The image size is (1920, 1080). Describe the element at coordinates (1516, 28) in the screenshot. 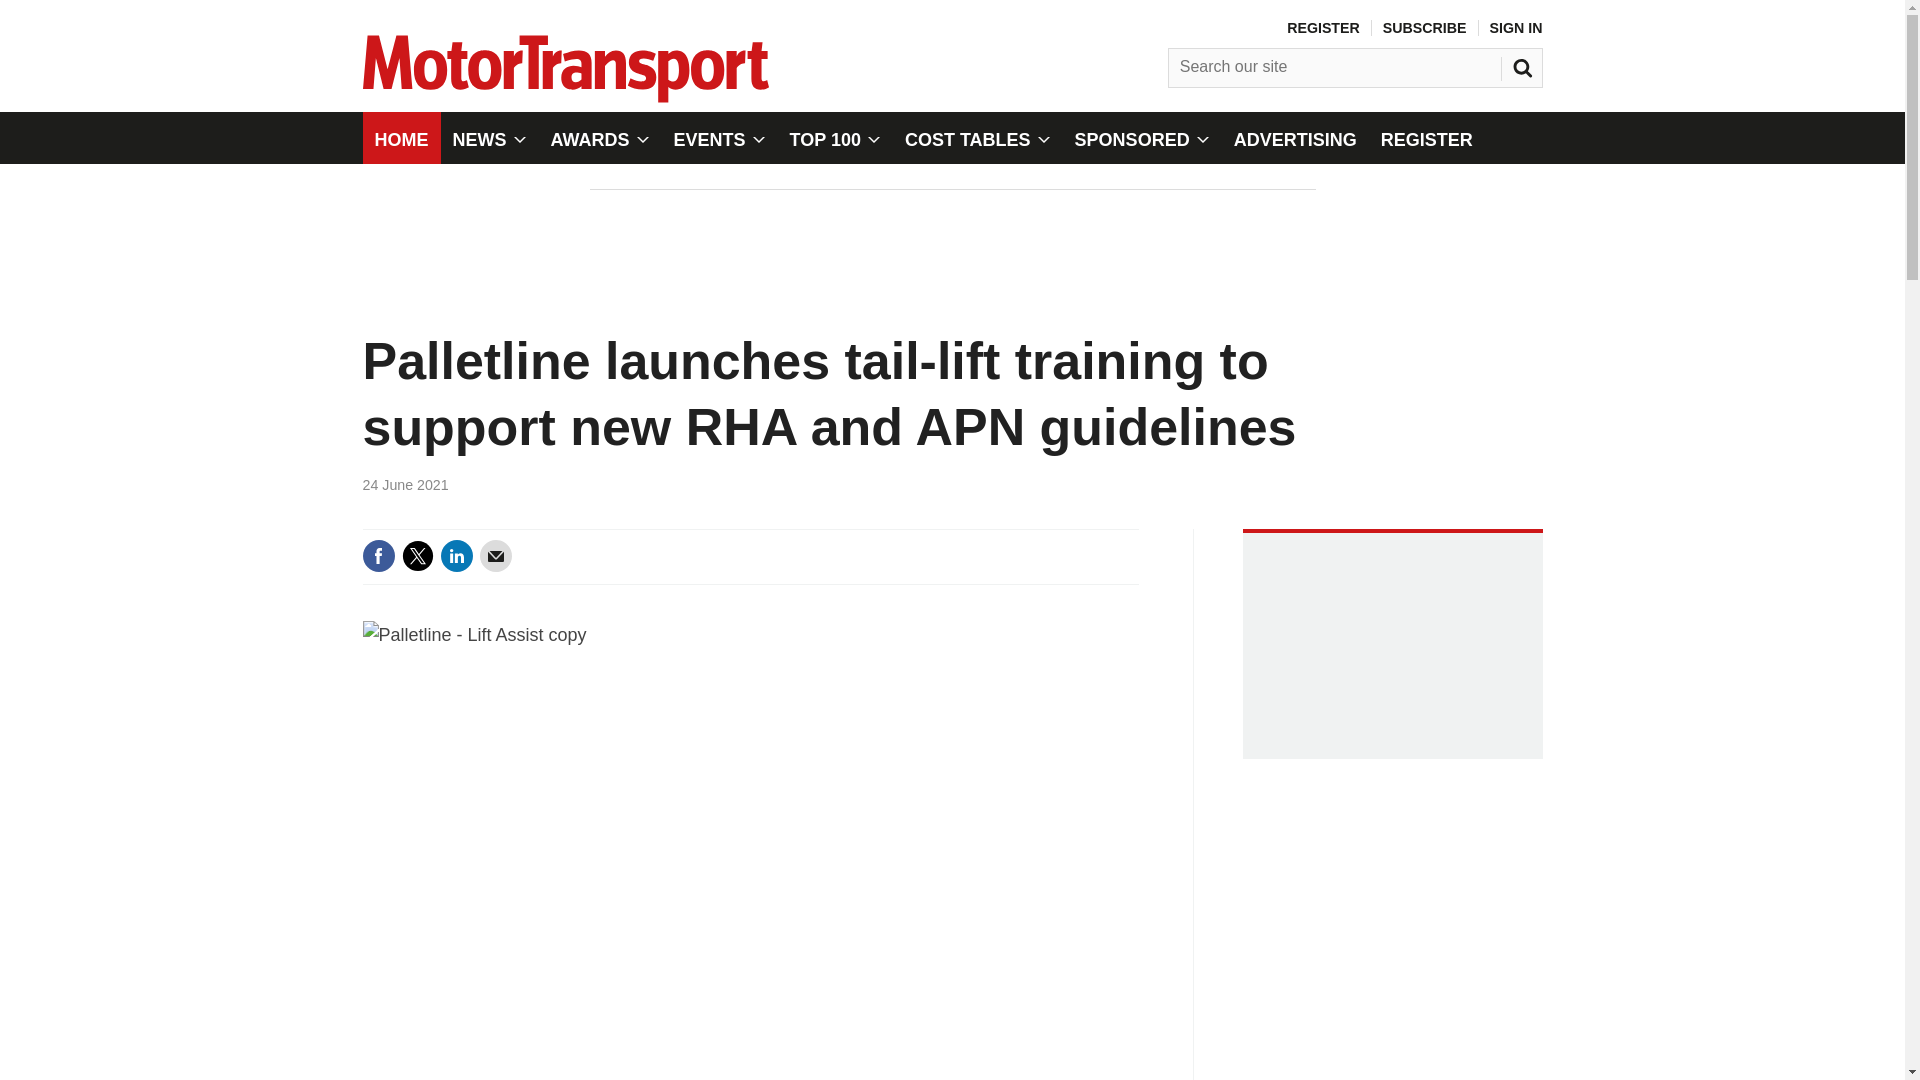

I see `SIGN IN` at that location.